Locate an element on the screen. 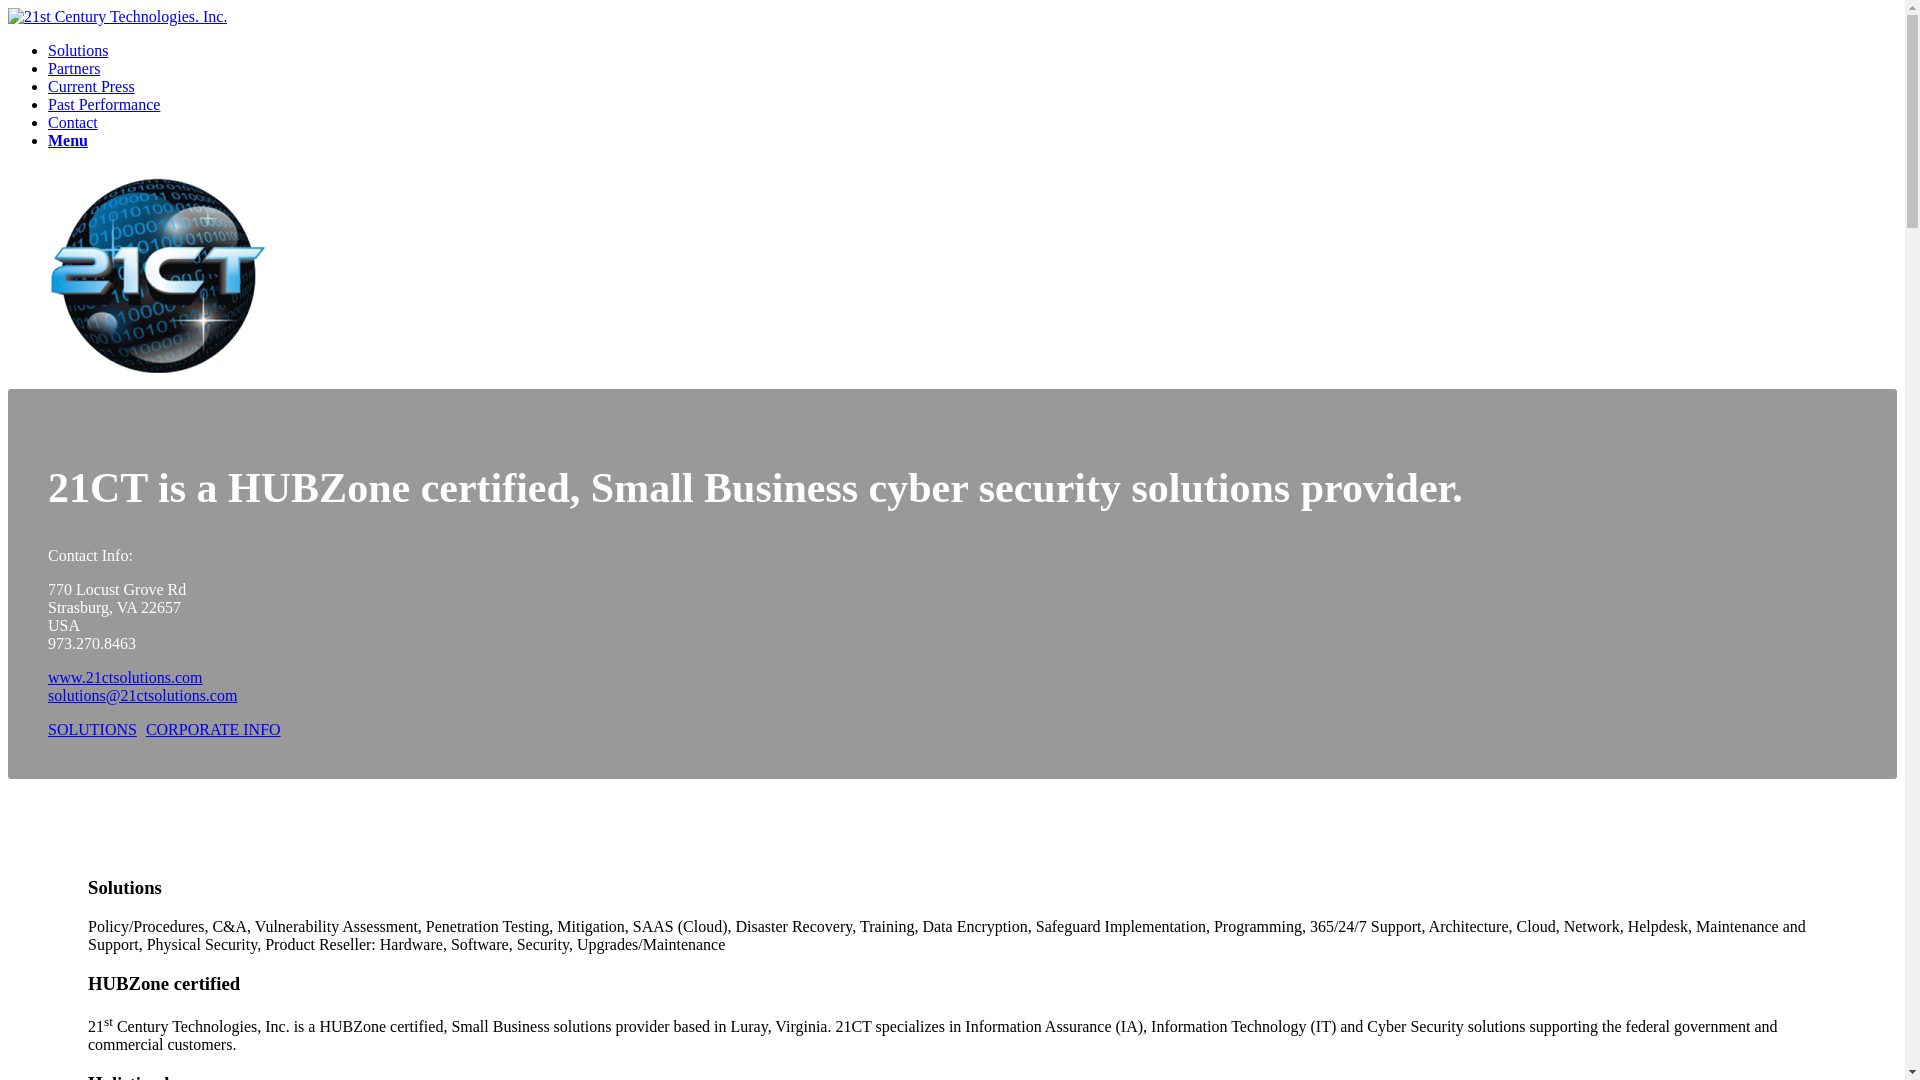 The width and height of the screenshot is (1920, 1080). solutions@21ctsolutions.com is located at coordinates (142, 696).